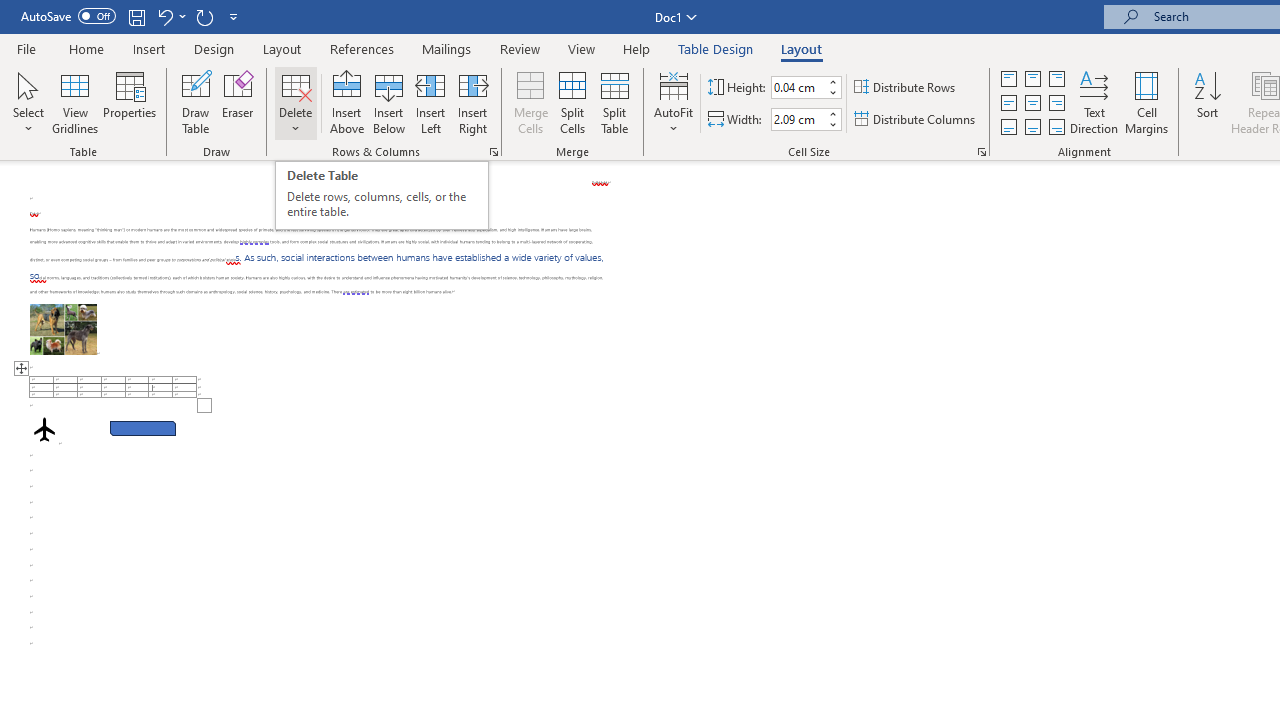 This screenshot has height=720, width=1280. What do you see at coordinates (63, 328) in the screenshot?
I see `Morphological variation in six dogs` at bounding box center [63, 328].